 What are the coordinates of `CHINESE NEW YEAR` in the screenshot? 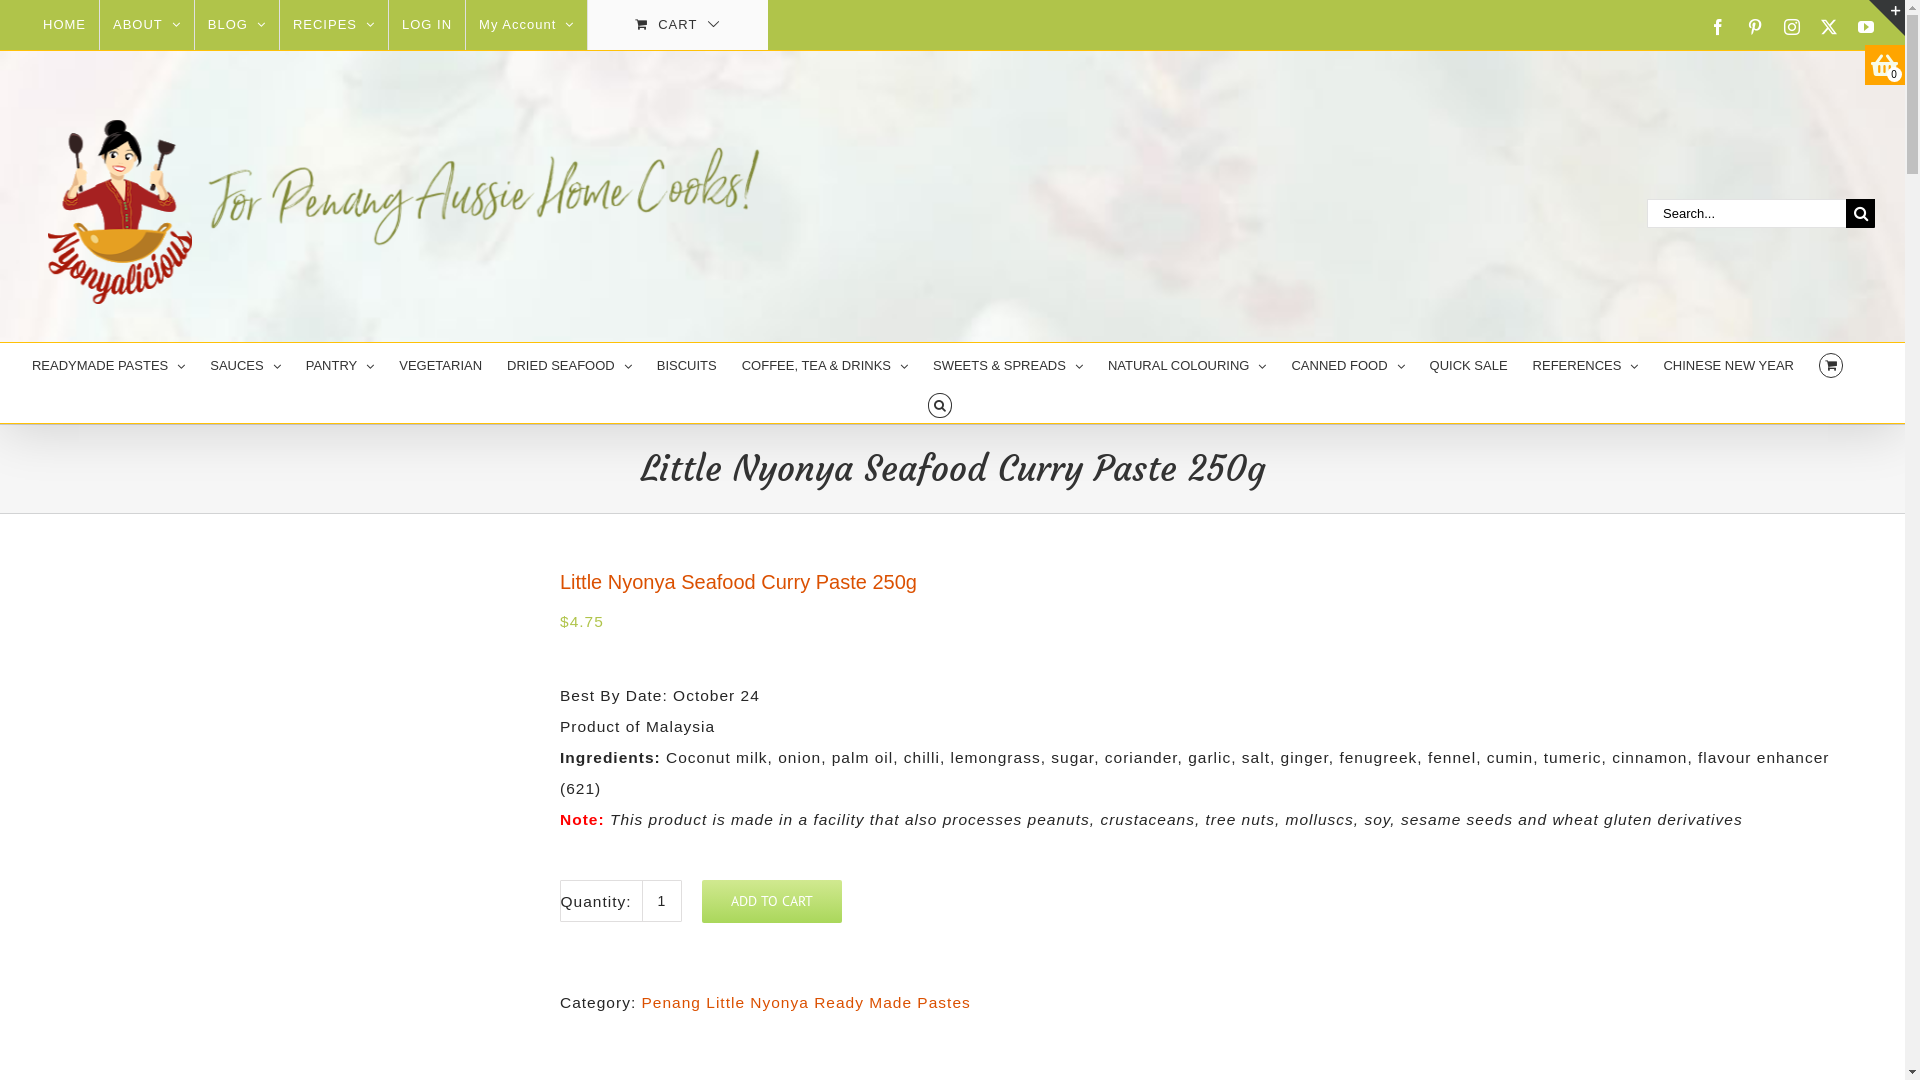 It's located at (1728, 363).